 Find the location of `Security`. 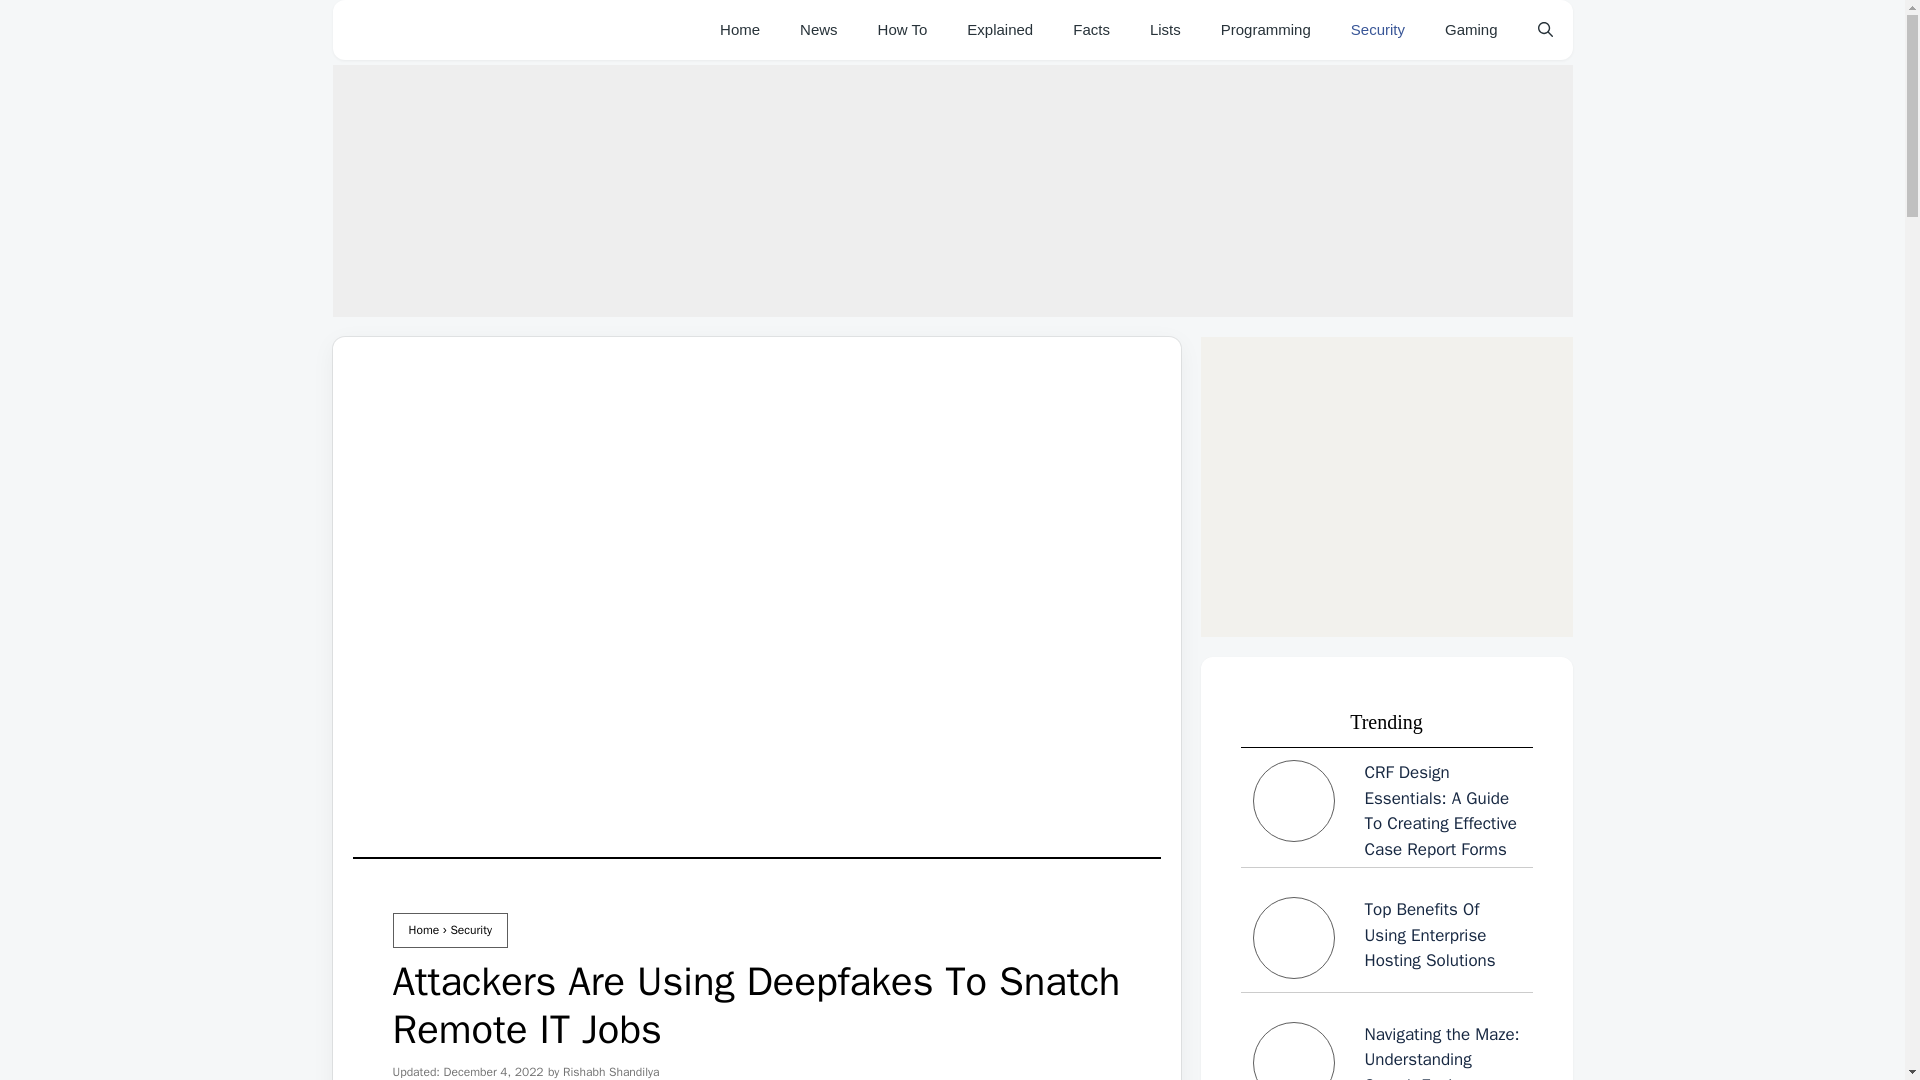

Security is located at coordinates (1377, 30).